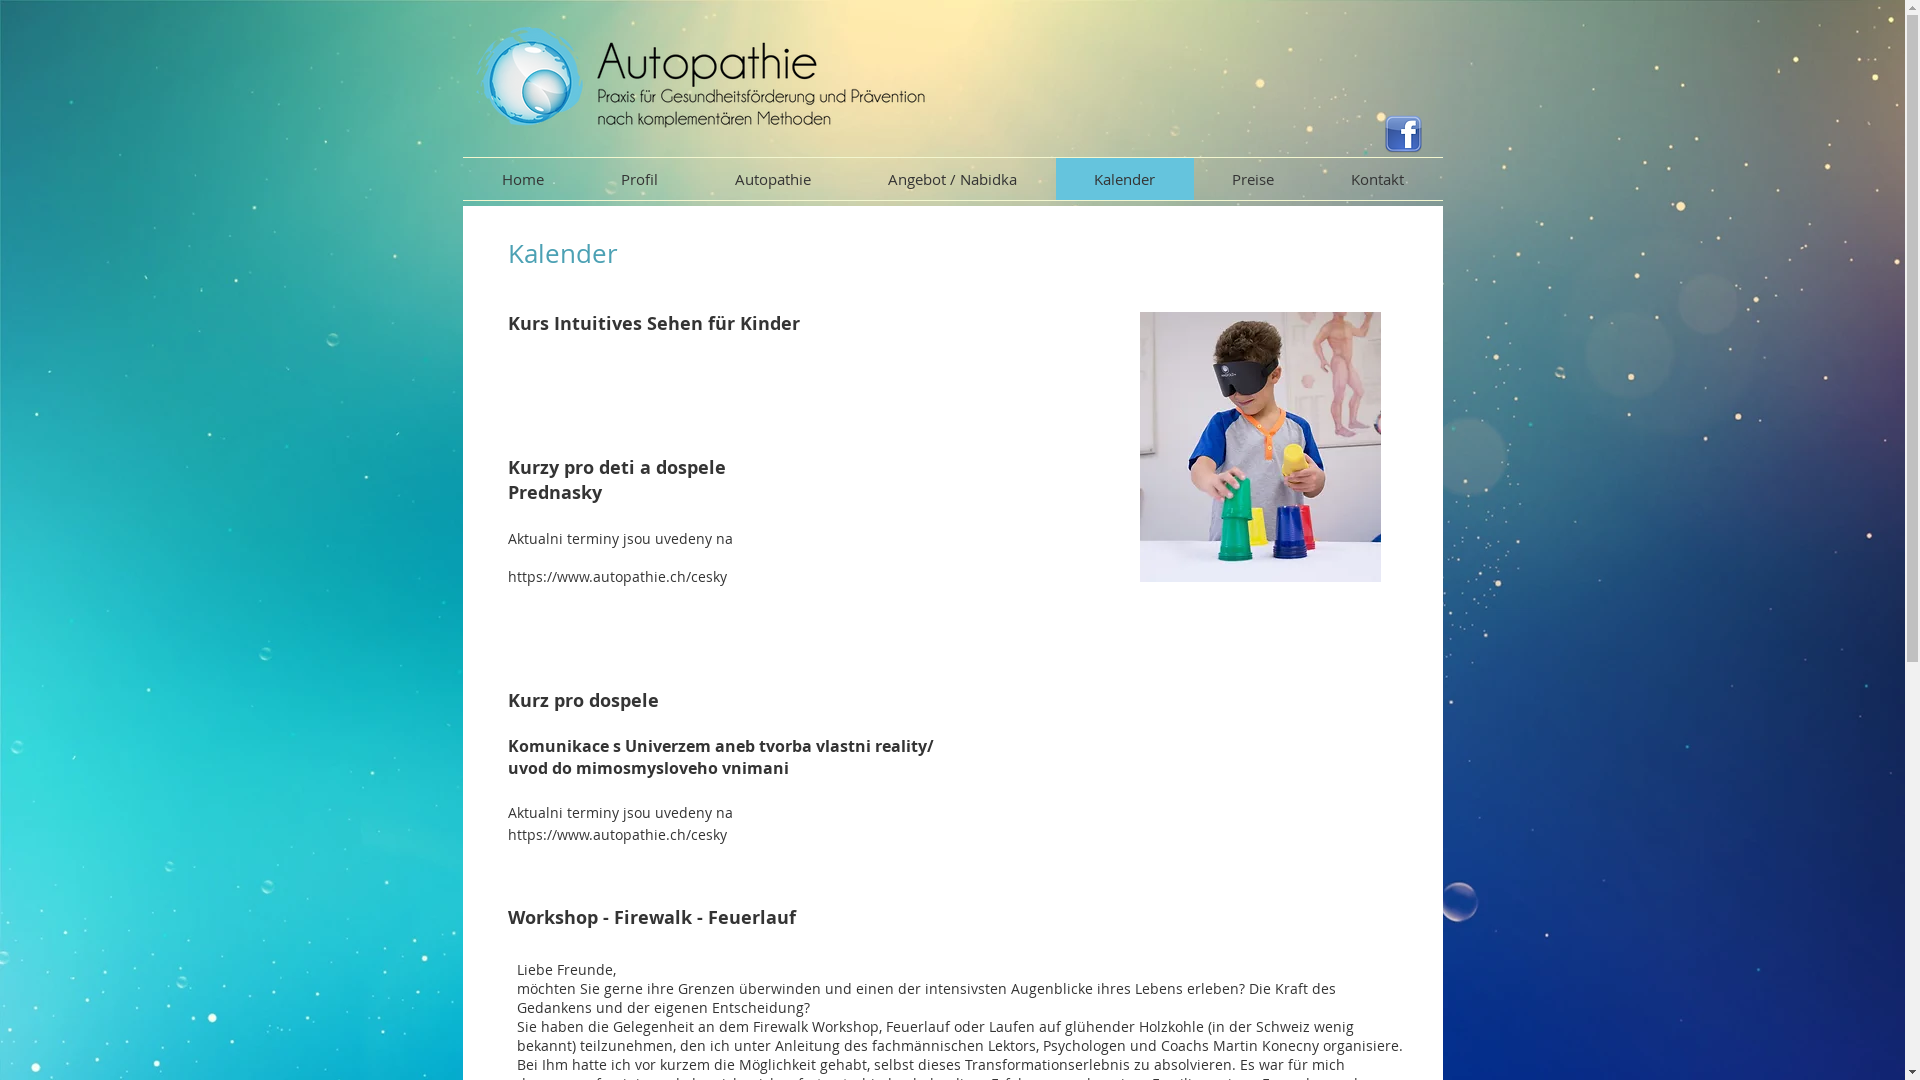 This screenshot has width=1920, height=1080. What do you see at coordinates (1254, 179) in the screenshot?
I see `Preise` at bounding box center [1254, 179].